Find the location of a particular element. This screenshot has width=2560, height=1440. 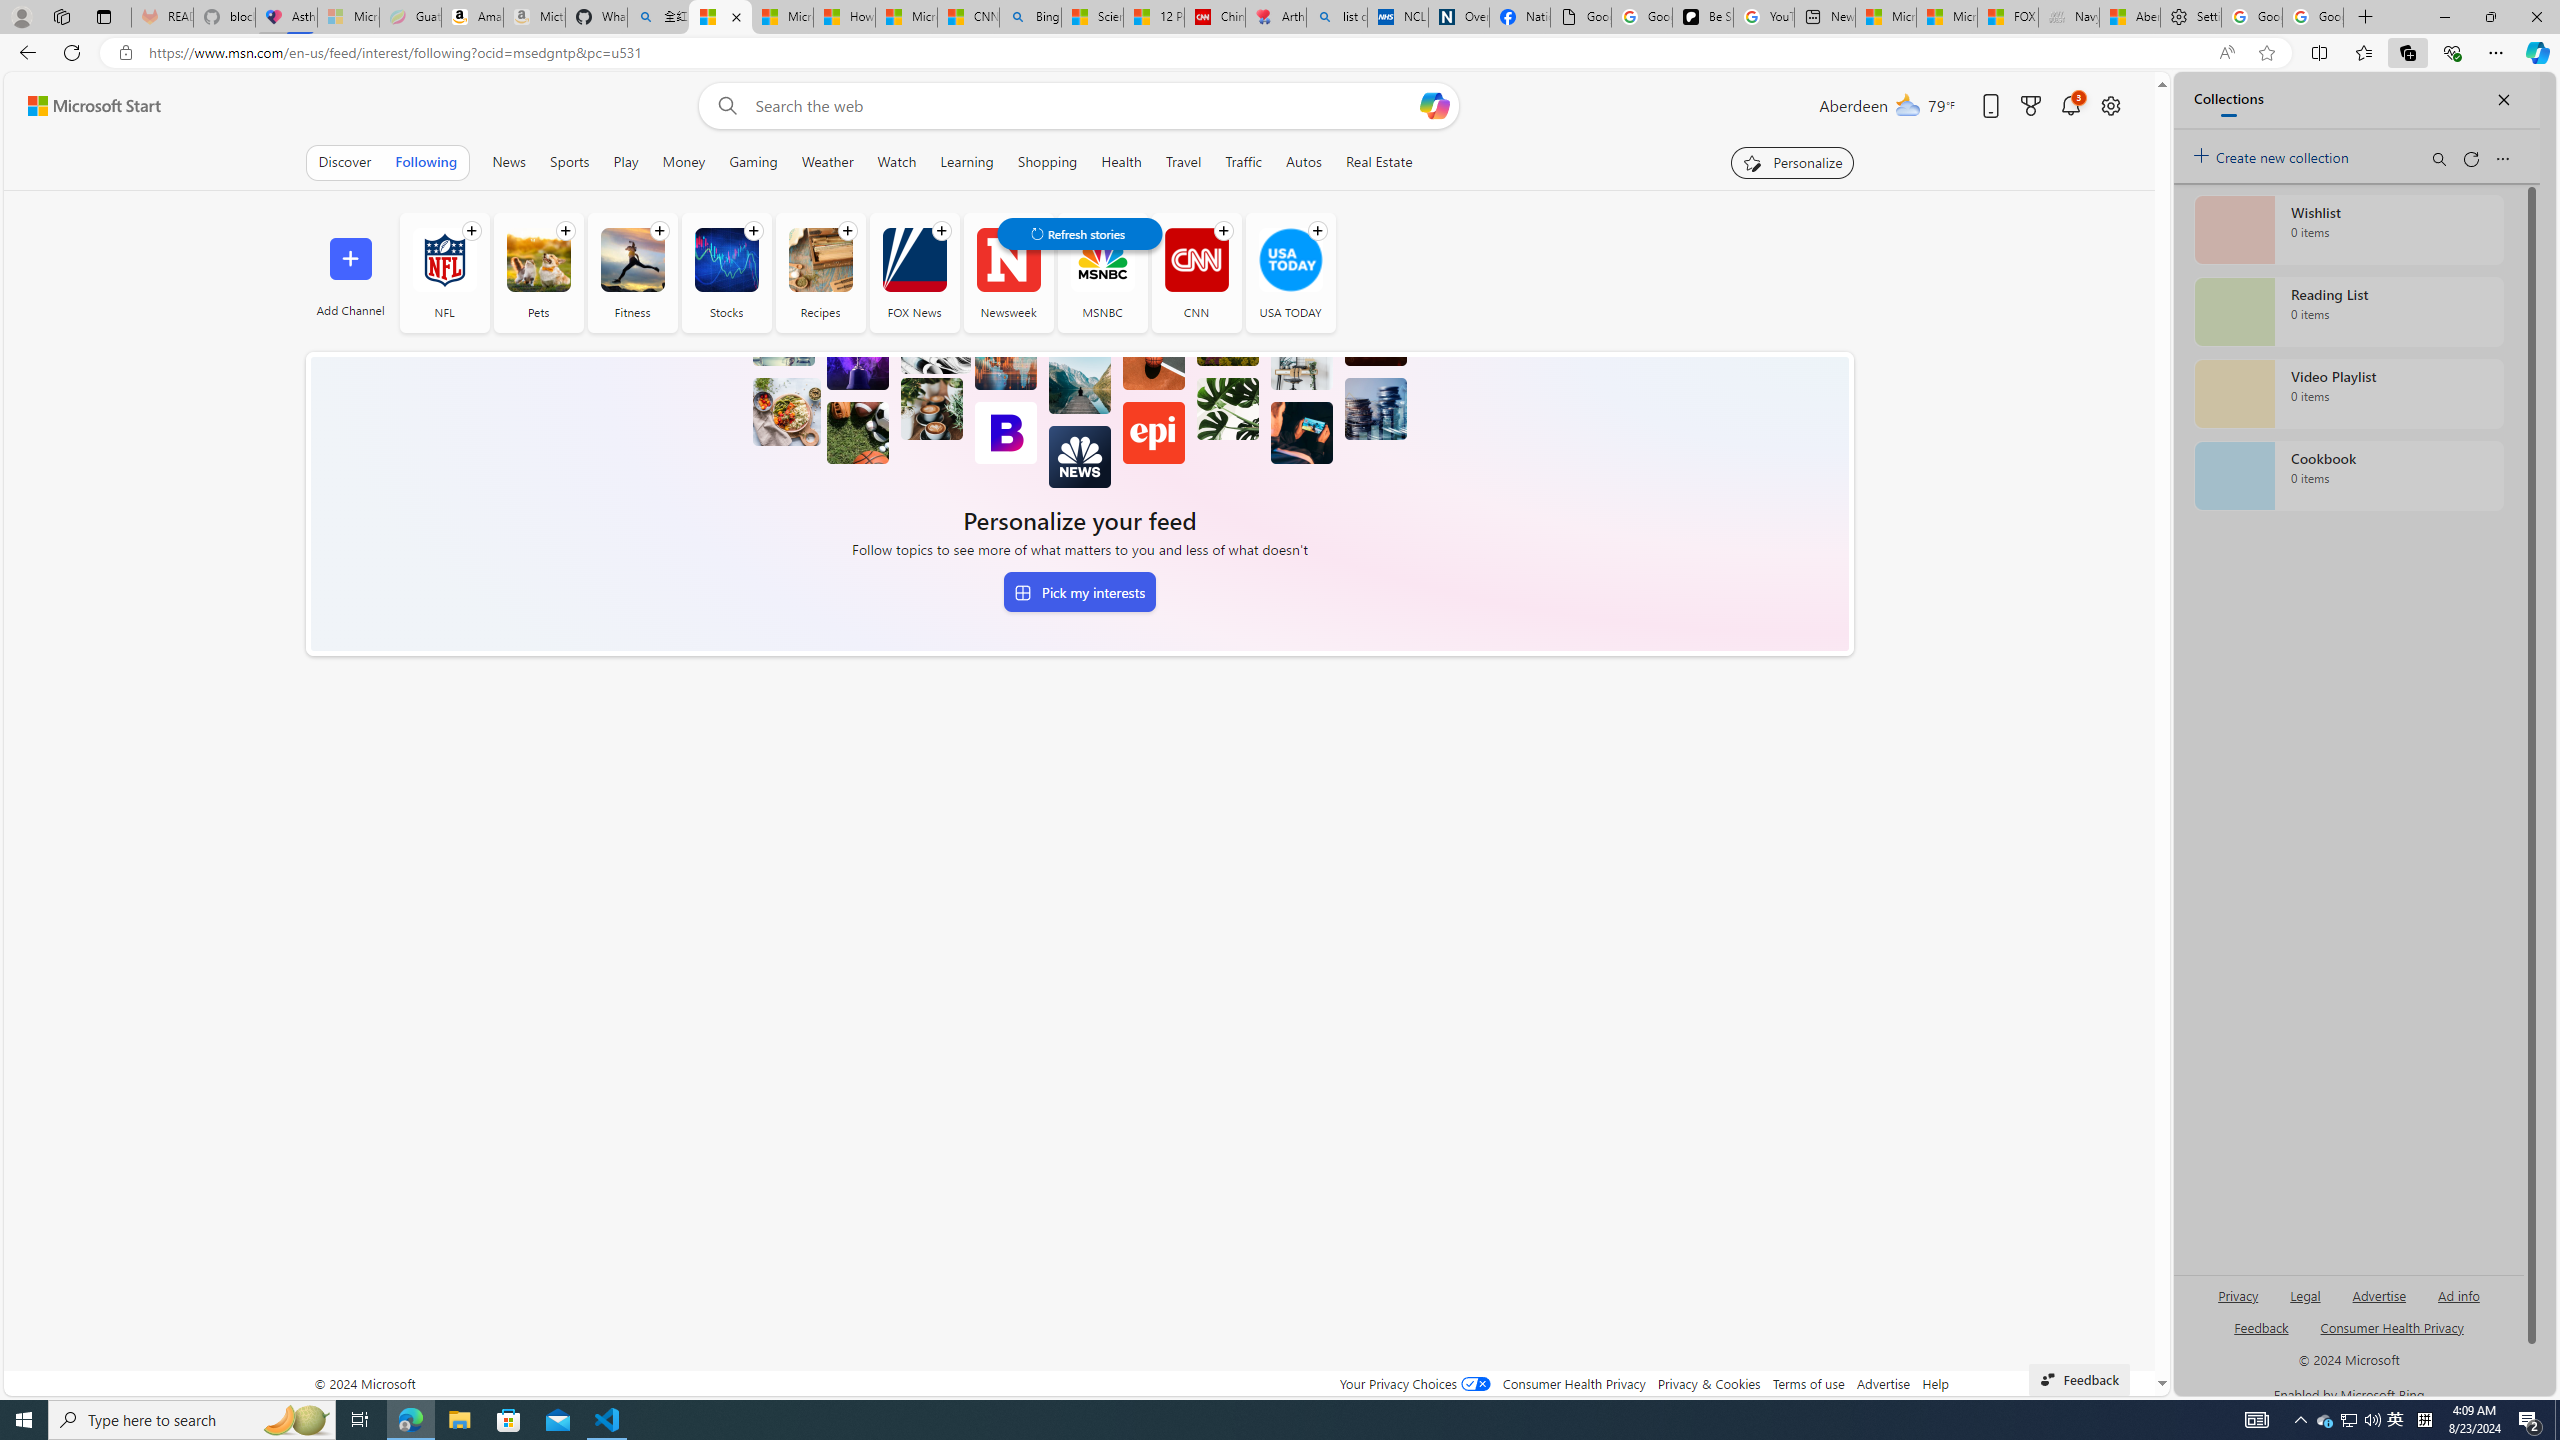

Play is located at coordinates (626, 162).